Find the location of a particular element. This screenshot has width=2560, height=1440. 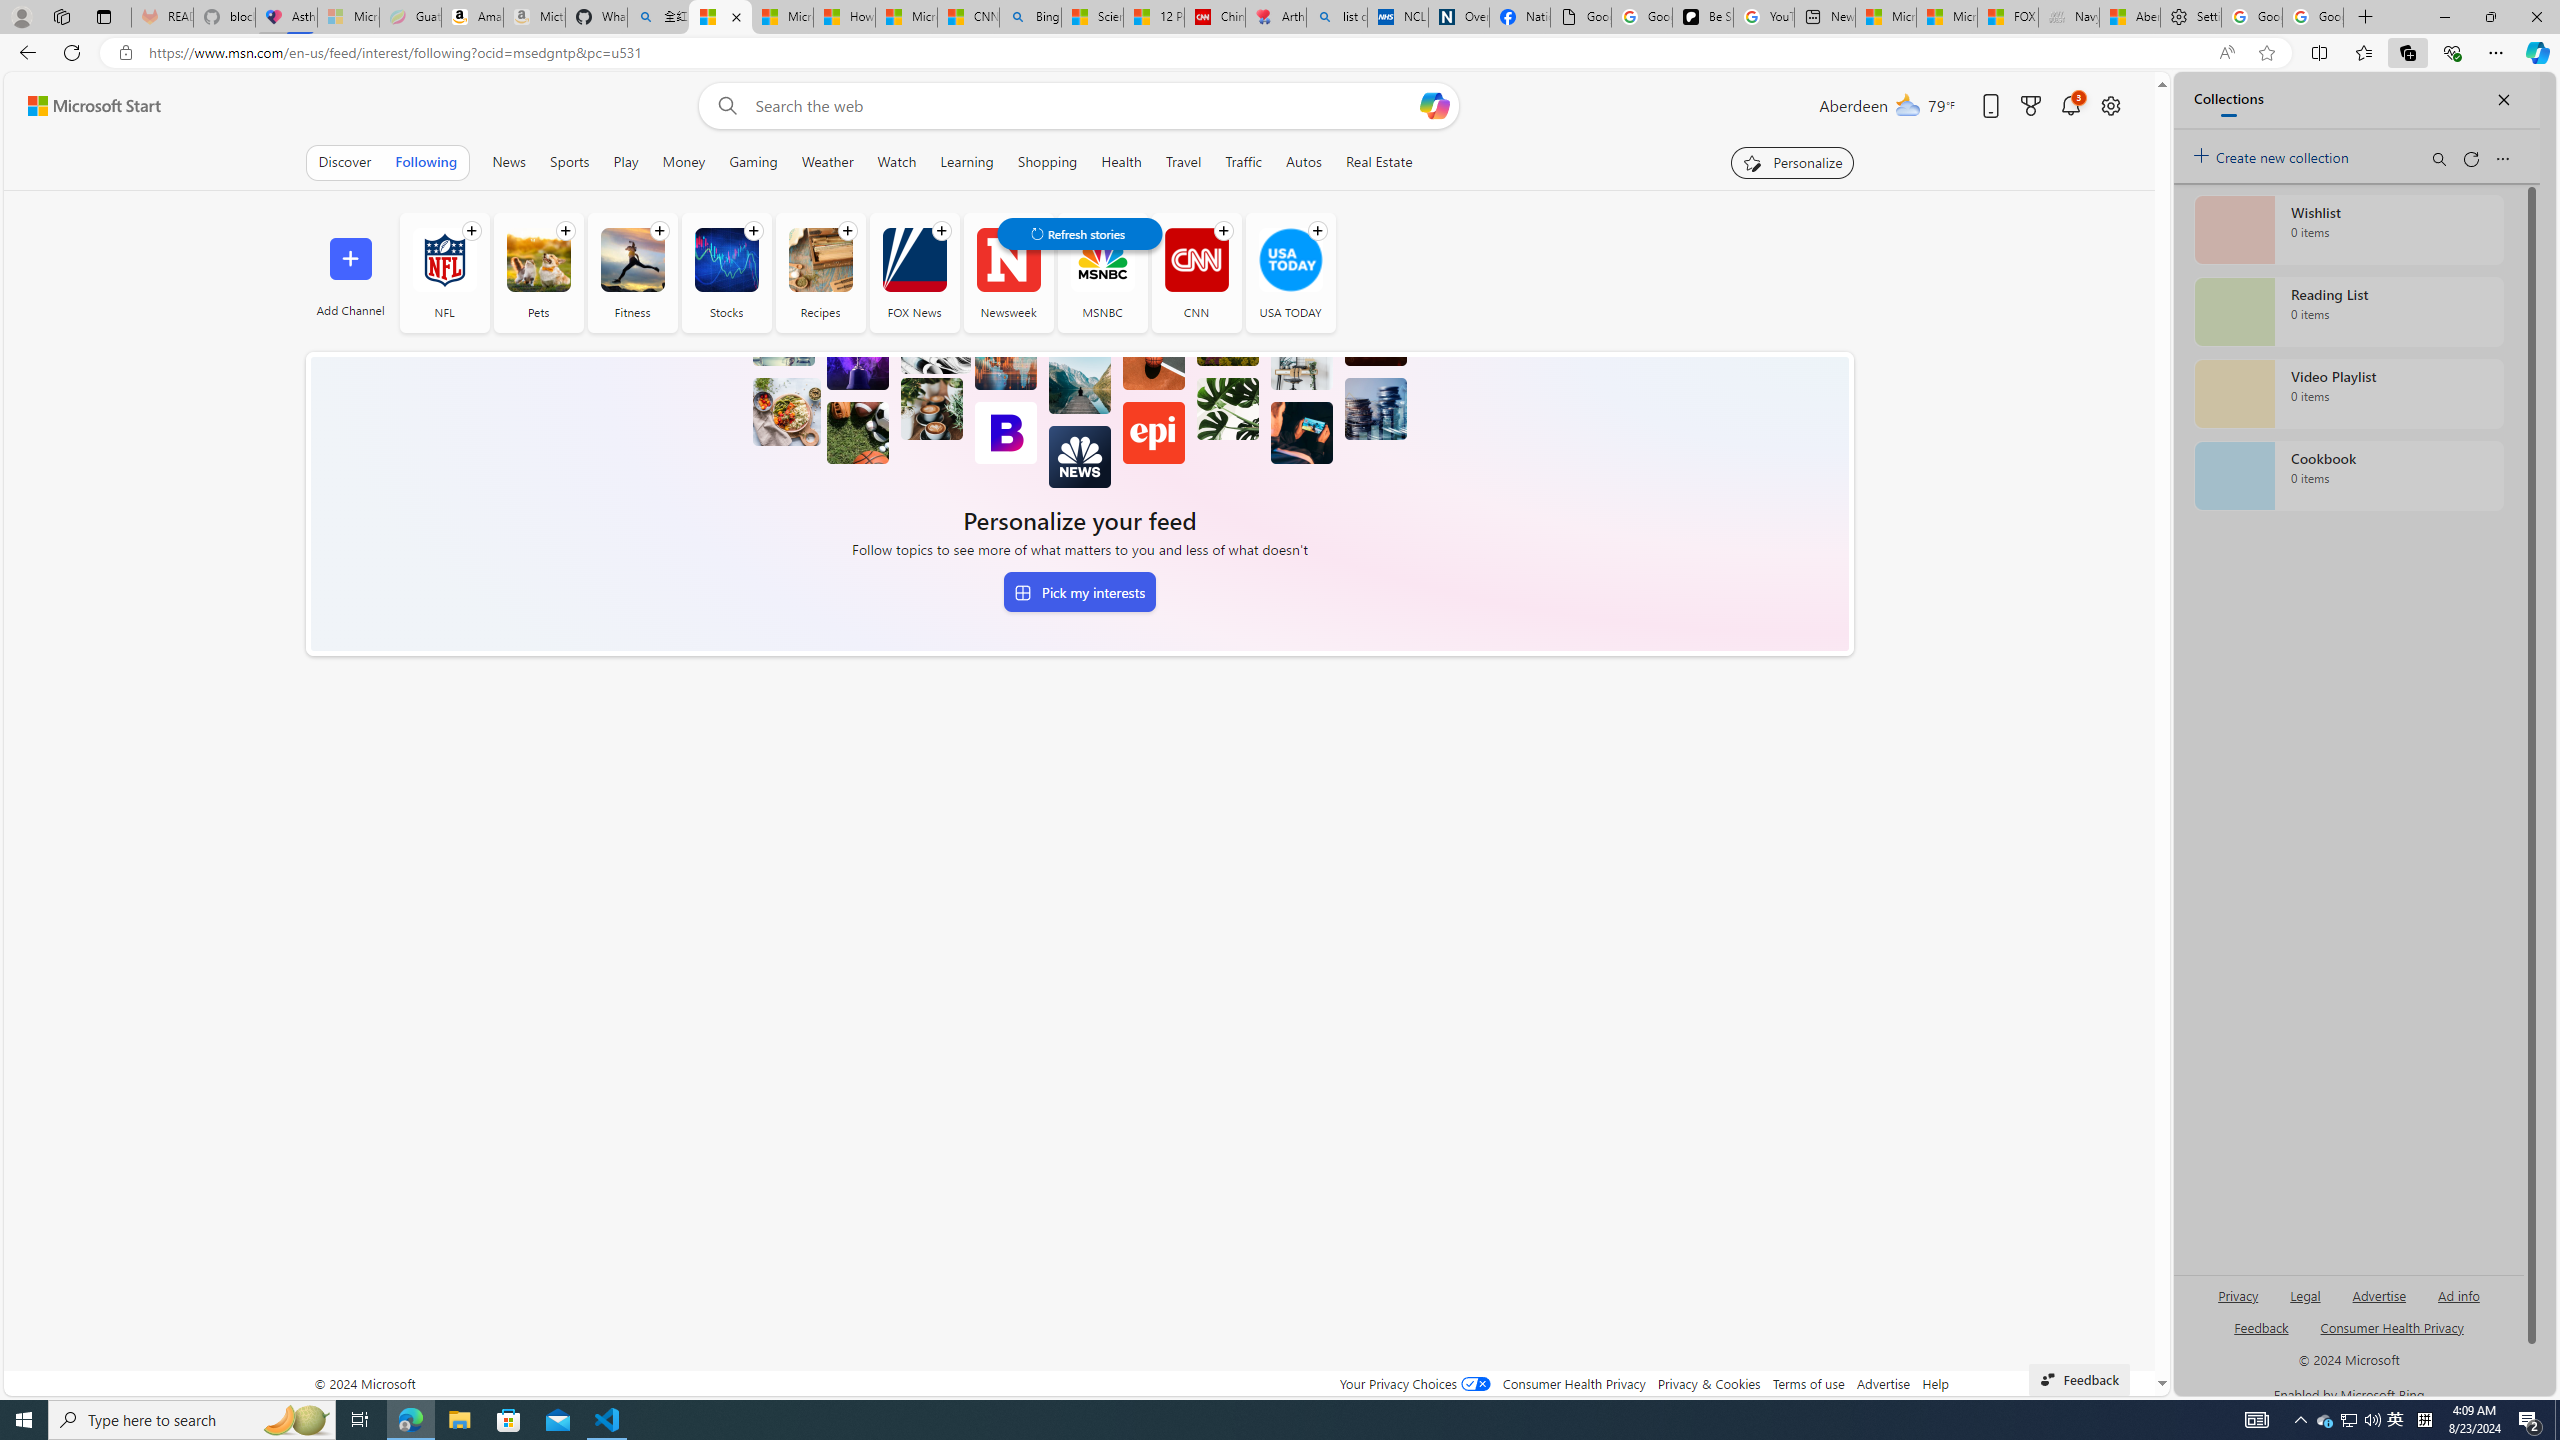

Play is located at coordinates (626, 162).